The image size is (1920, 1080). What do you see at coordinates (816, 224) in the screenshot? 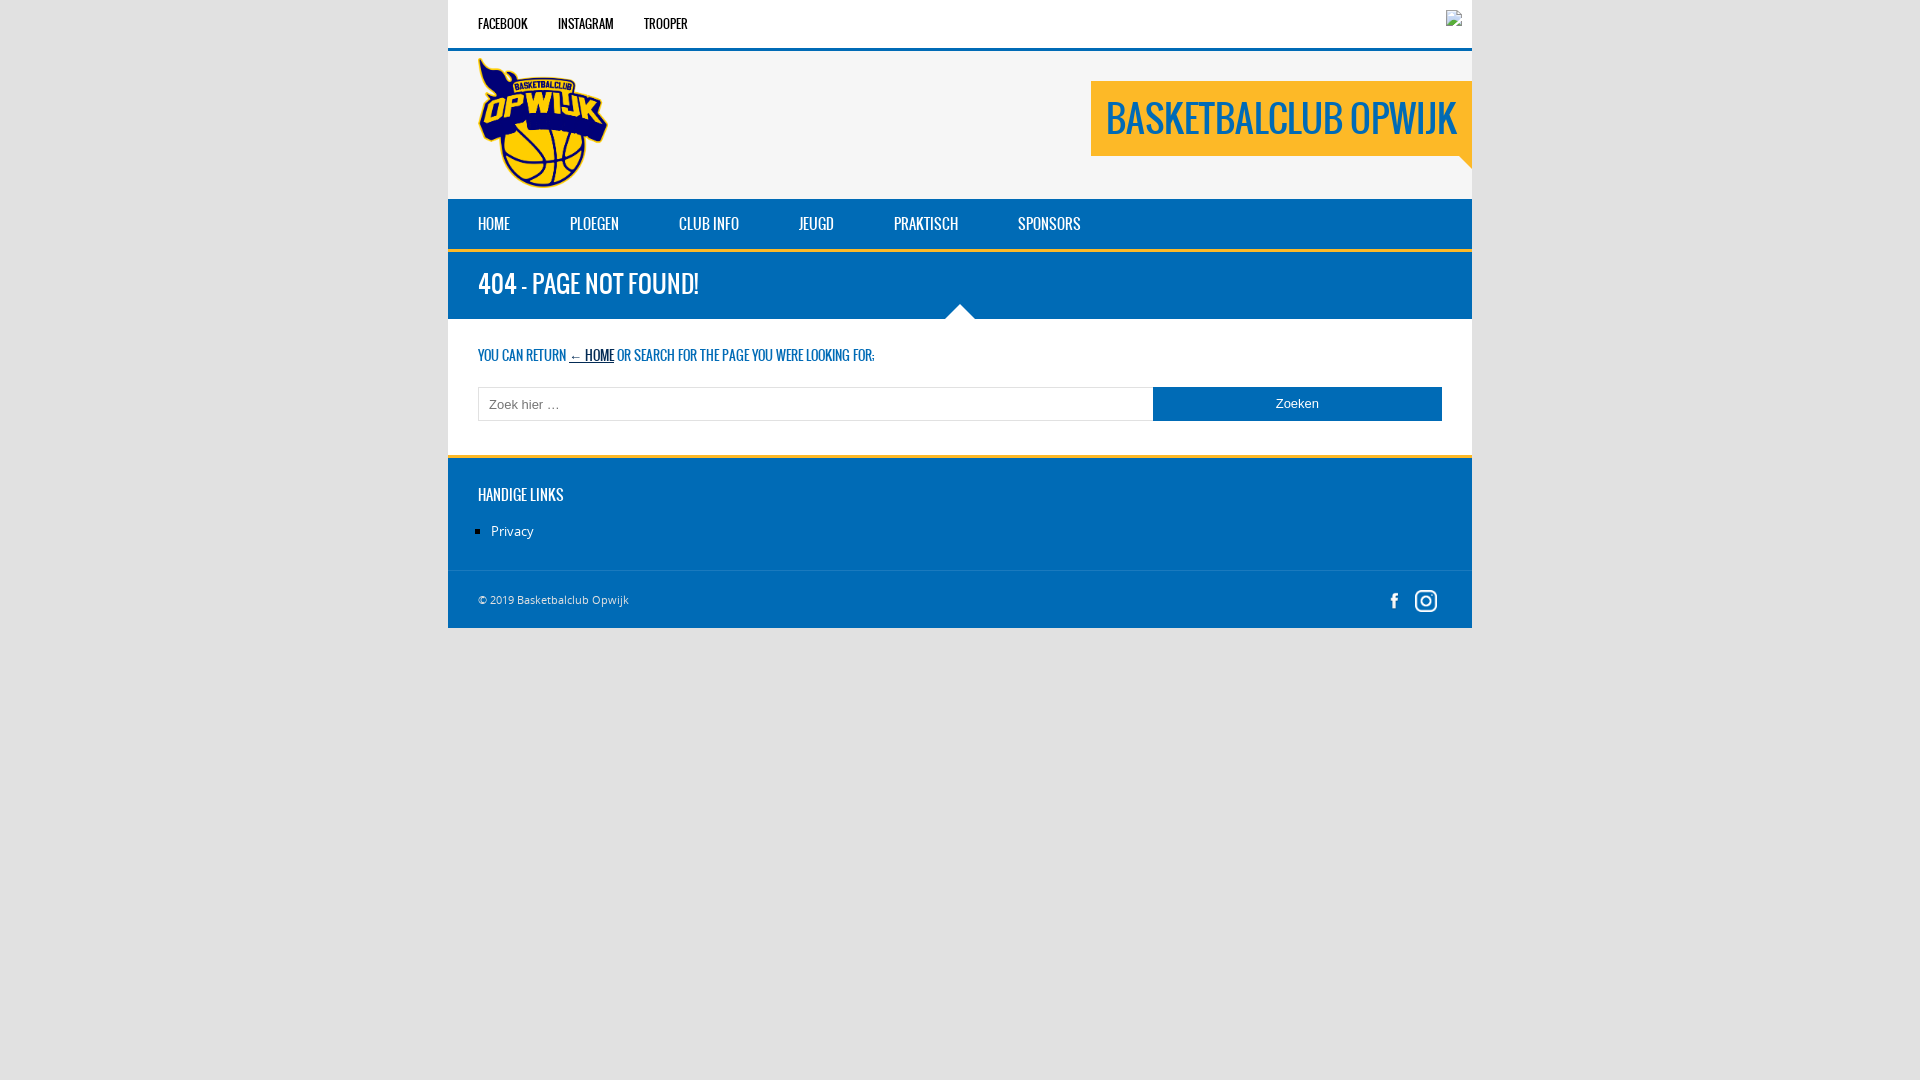
I see `JEUGD` at bounding box center [816, 224].